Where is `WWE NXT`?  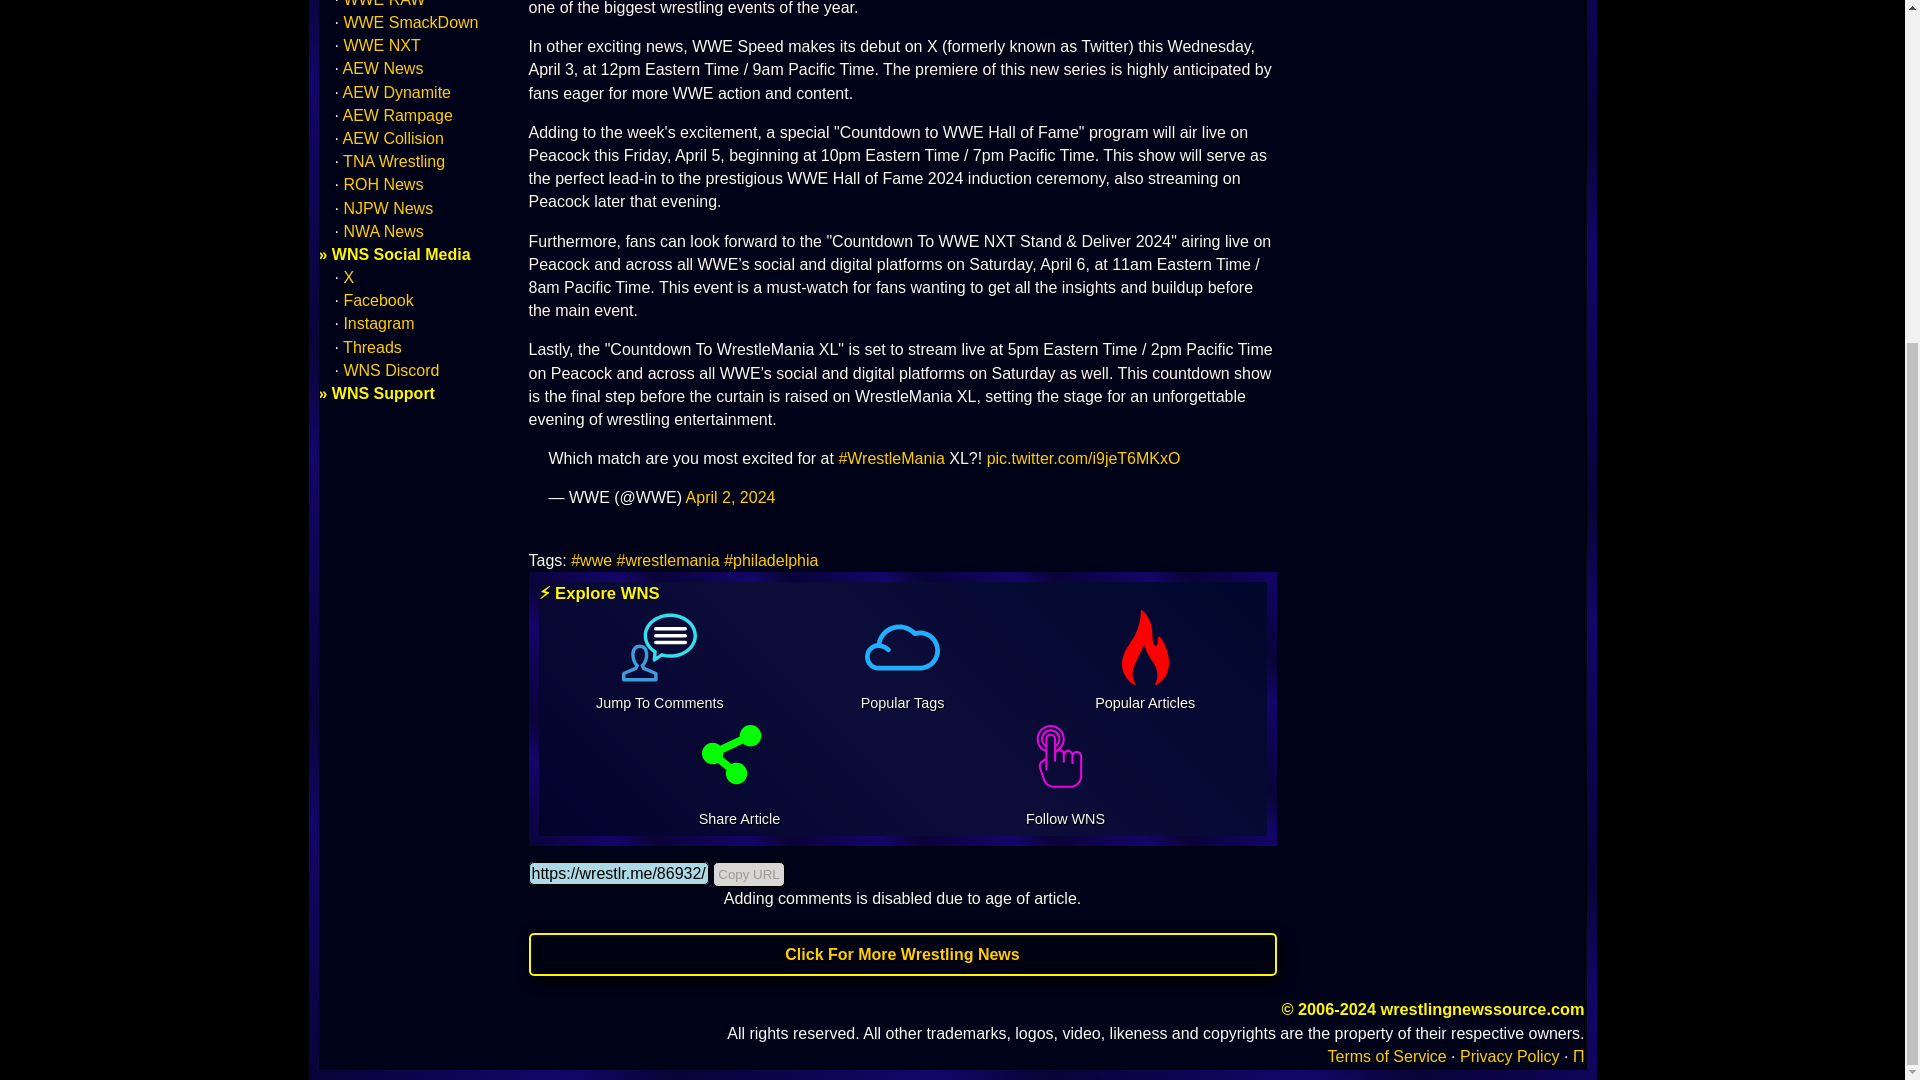
WWE NXT is located at coordinates (382, 45).